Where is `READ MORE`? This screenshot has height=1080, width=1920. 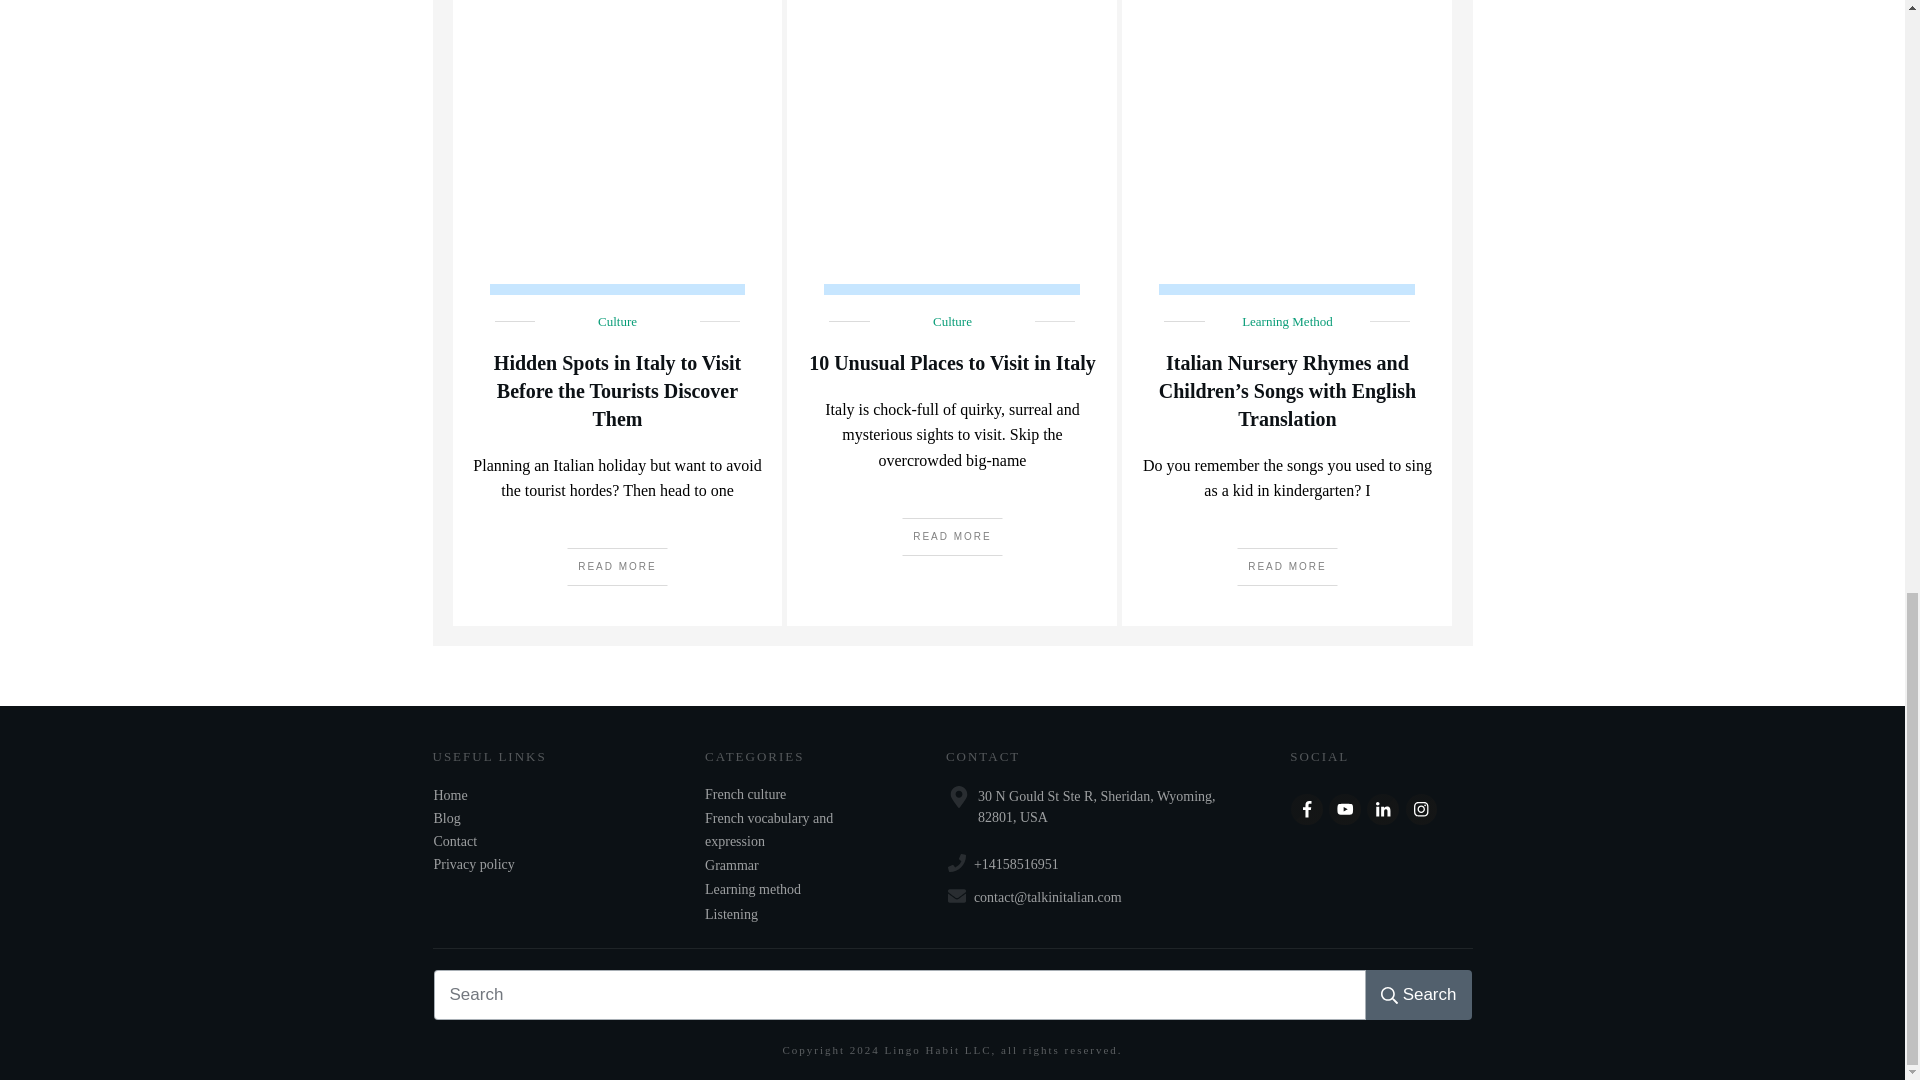 READ MORE is located at coordinates (952, 537).